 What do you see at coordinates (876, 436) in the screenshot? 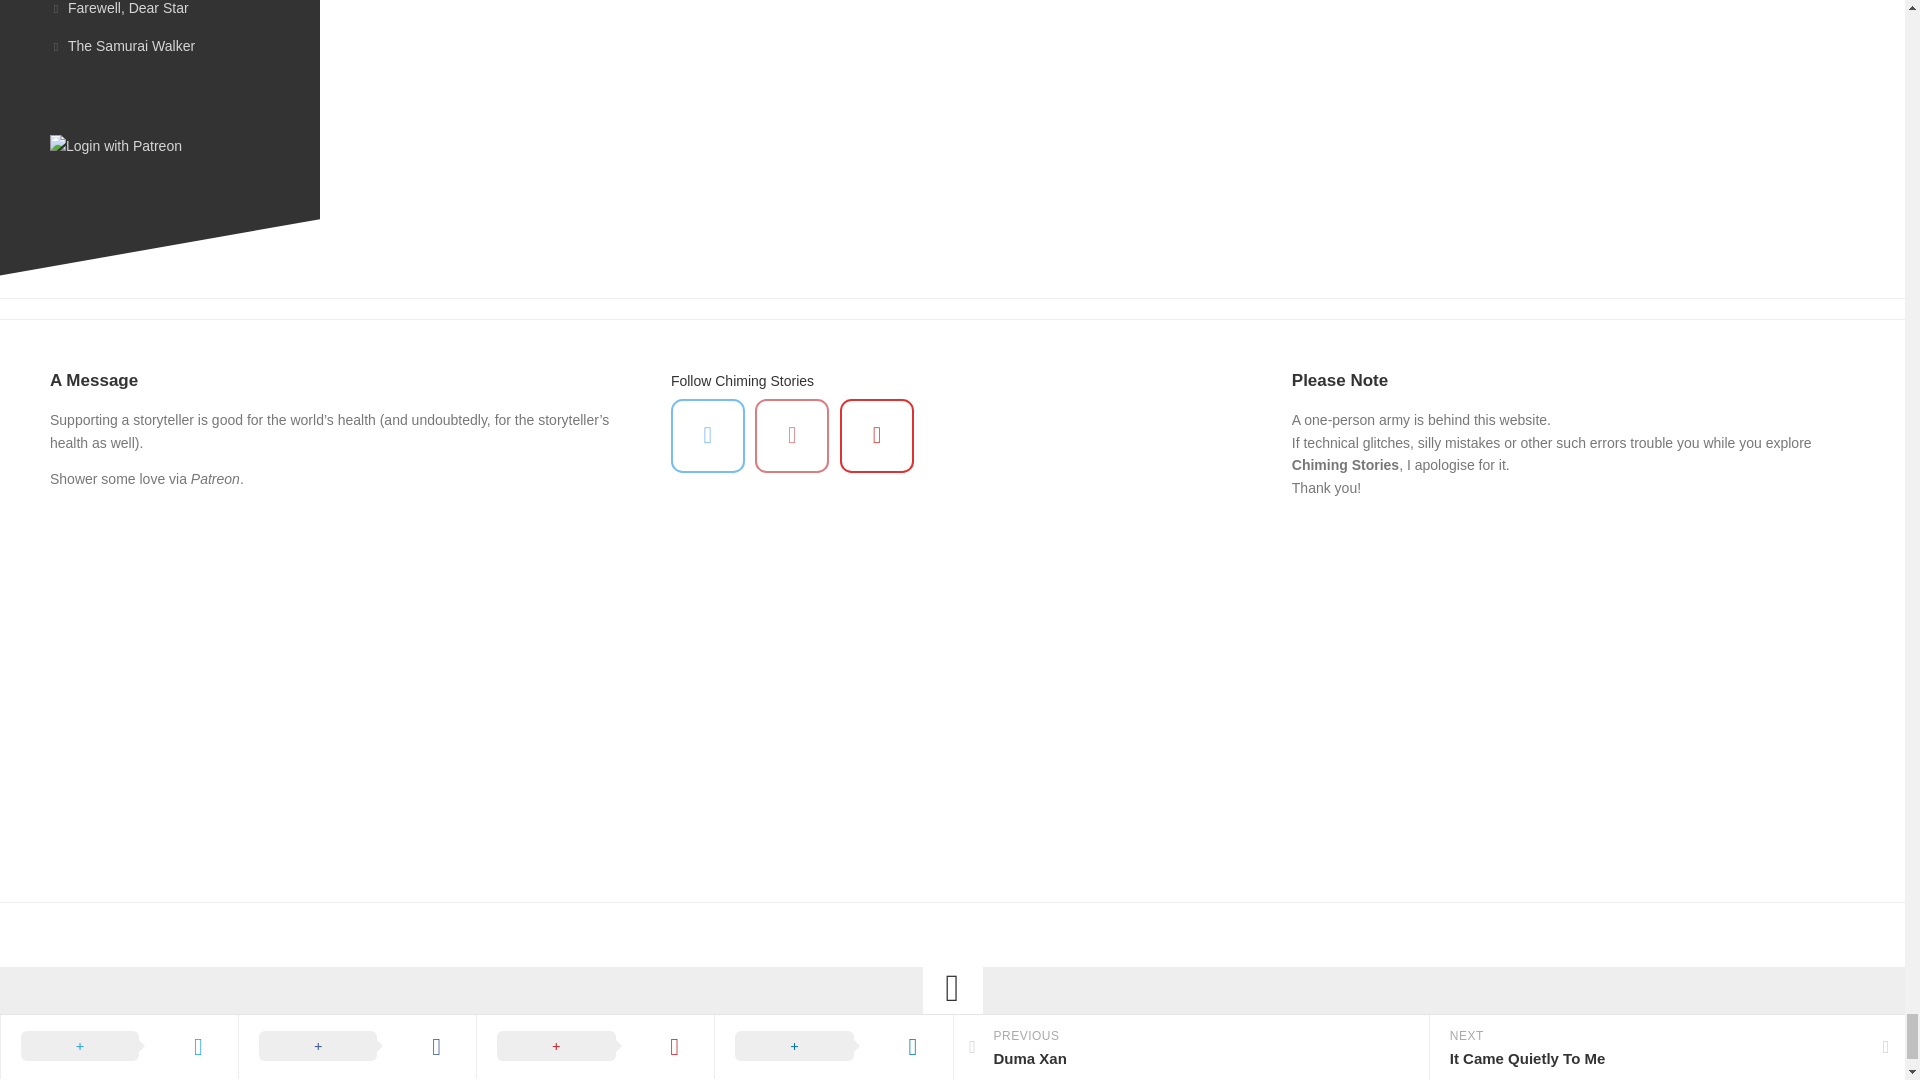
I see `Chiming Stories on Patreon` at bounding box center [876, 436].